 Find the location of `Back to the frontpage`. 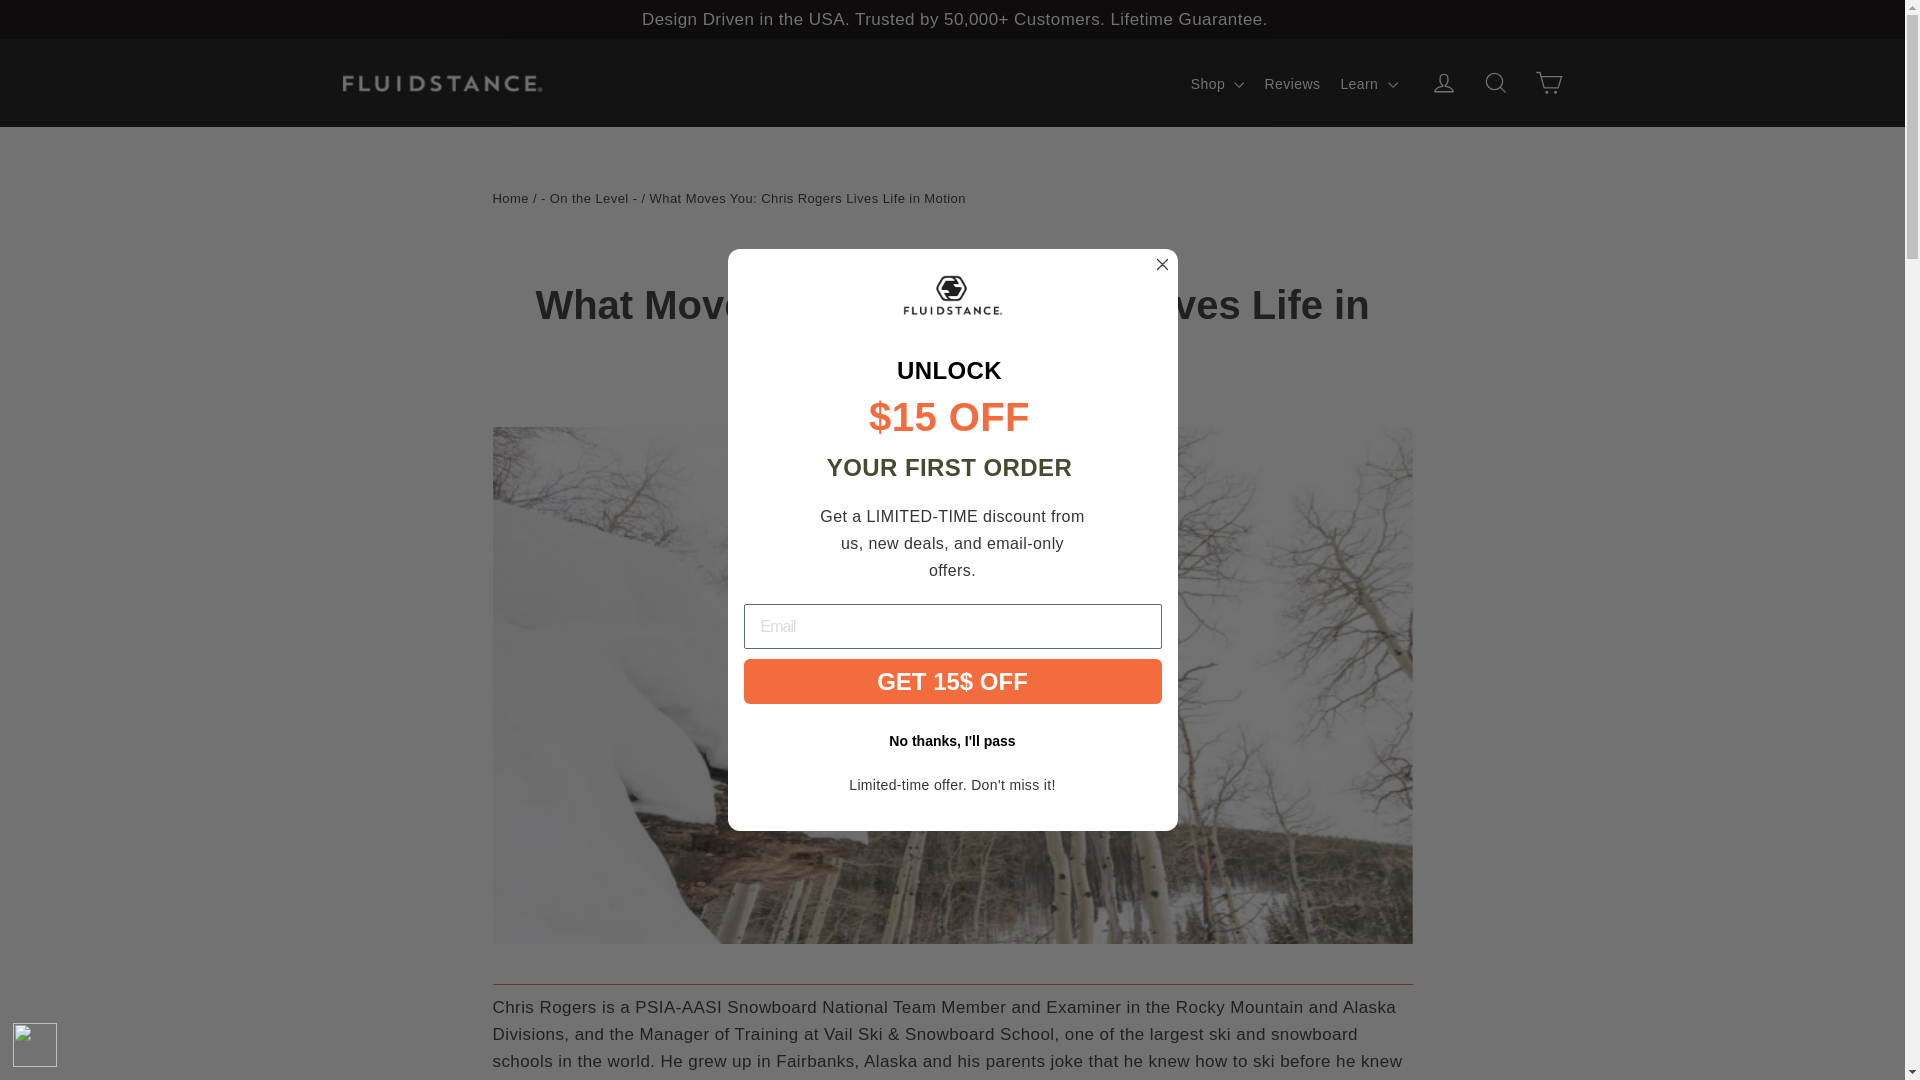

Back to the frontpage is located at coordinates (1292, 84).